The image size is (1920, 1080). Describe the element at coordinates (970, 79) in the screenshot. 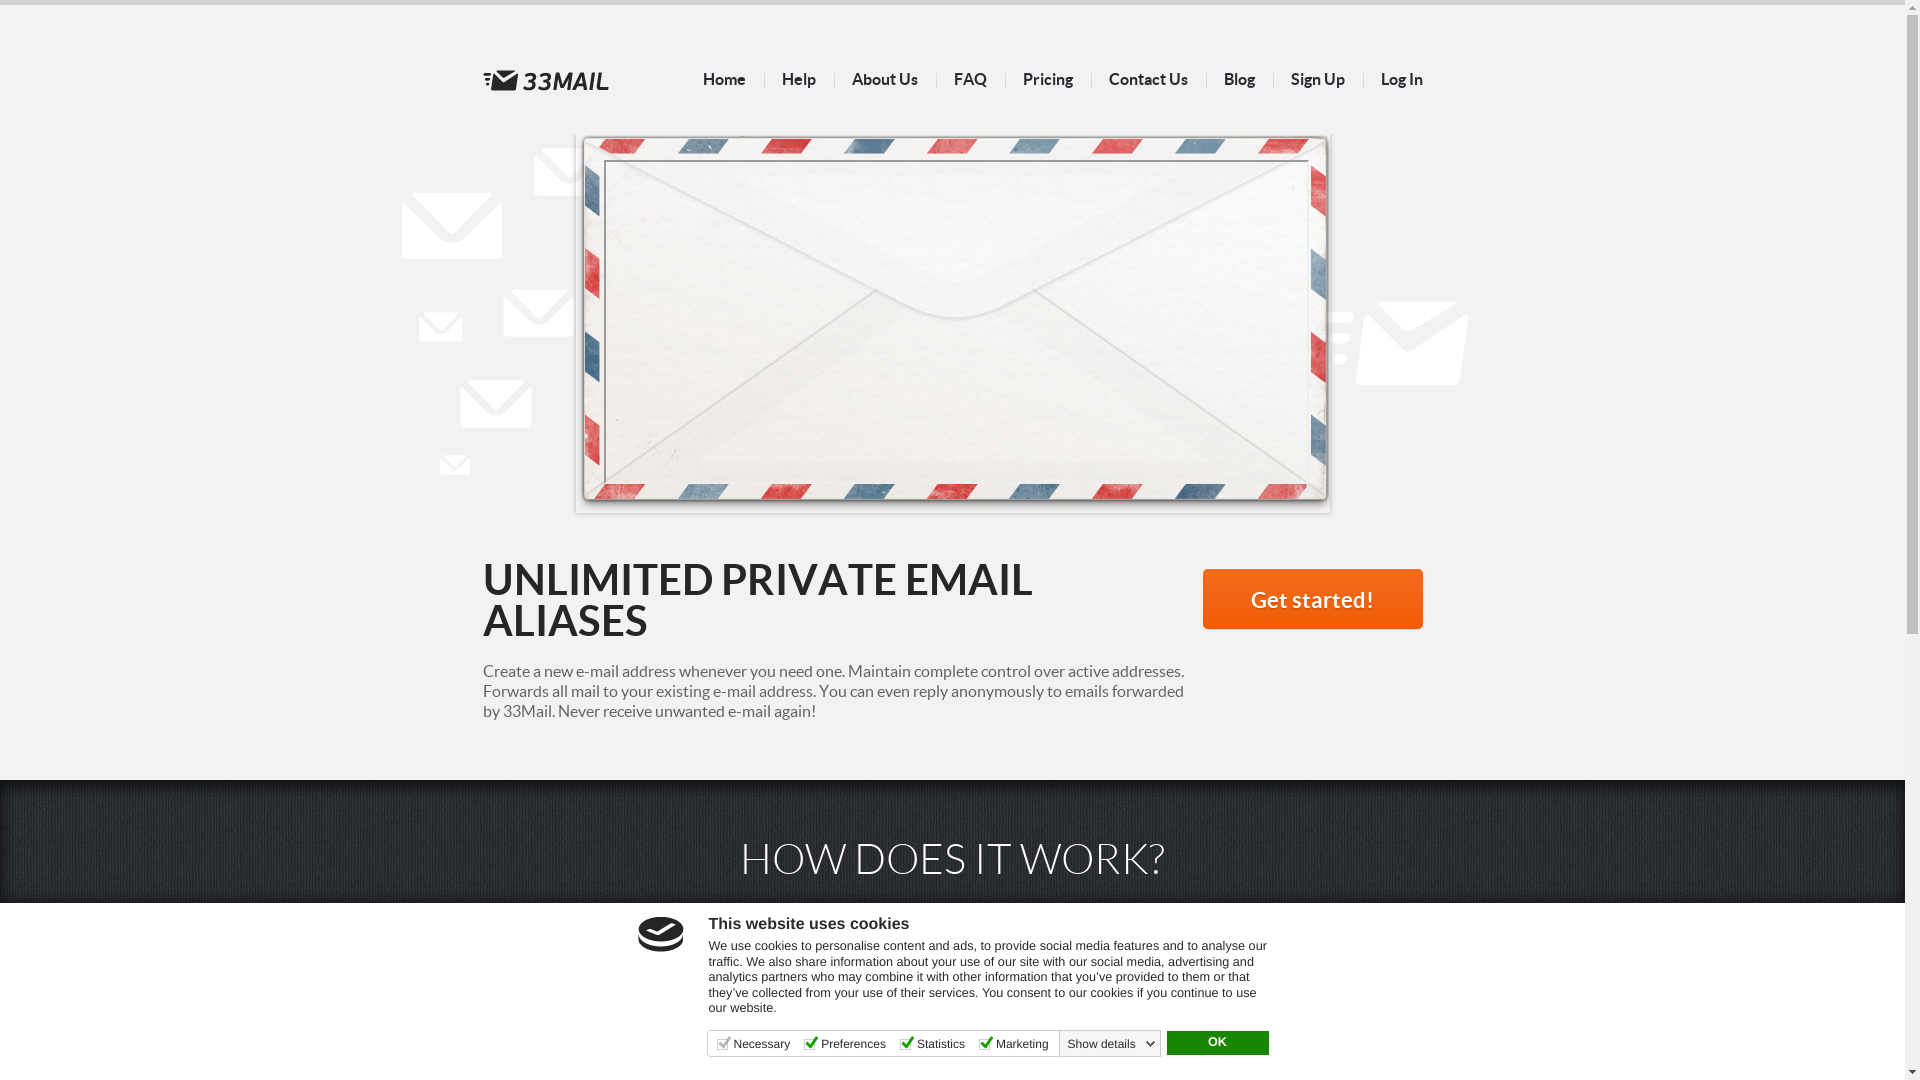

I see `FAQ` at that location.